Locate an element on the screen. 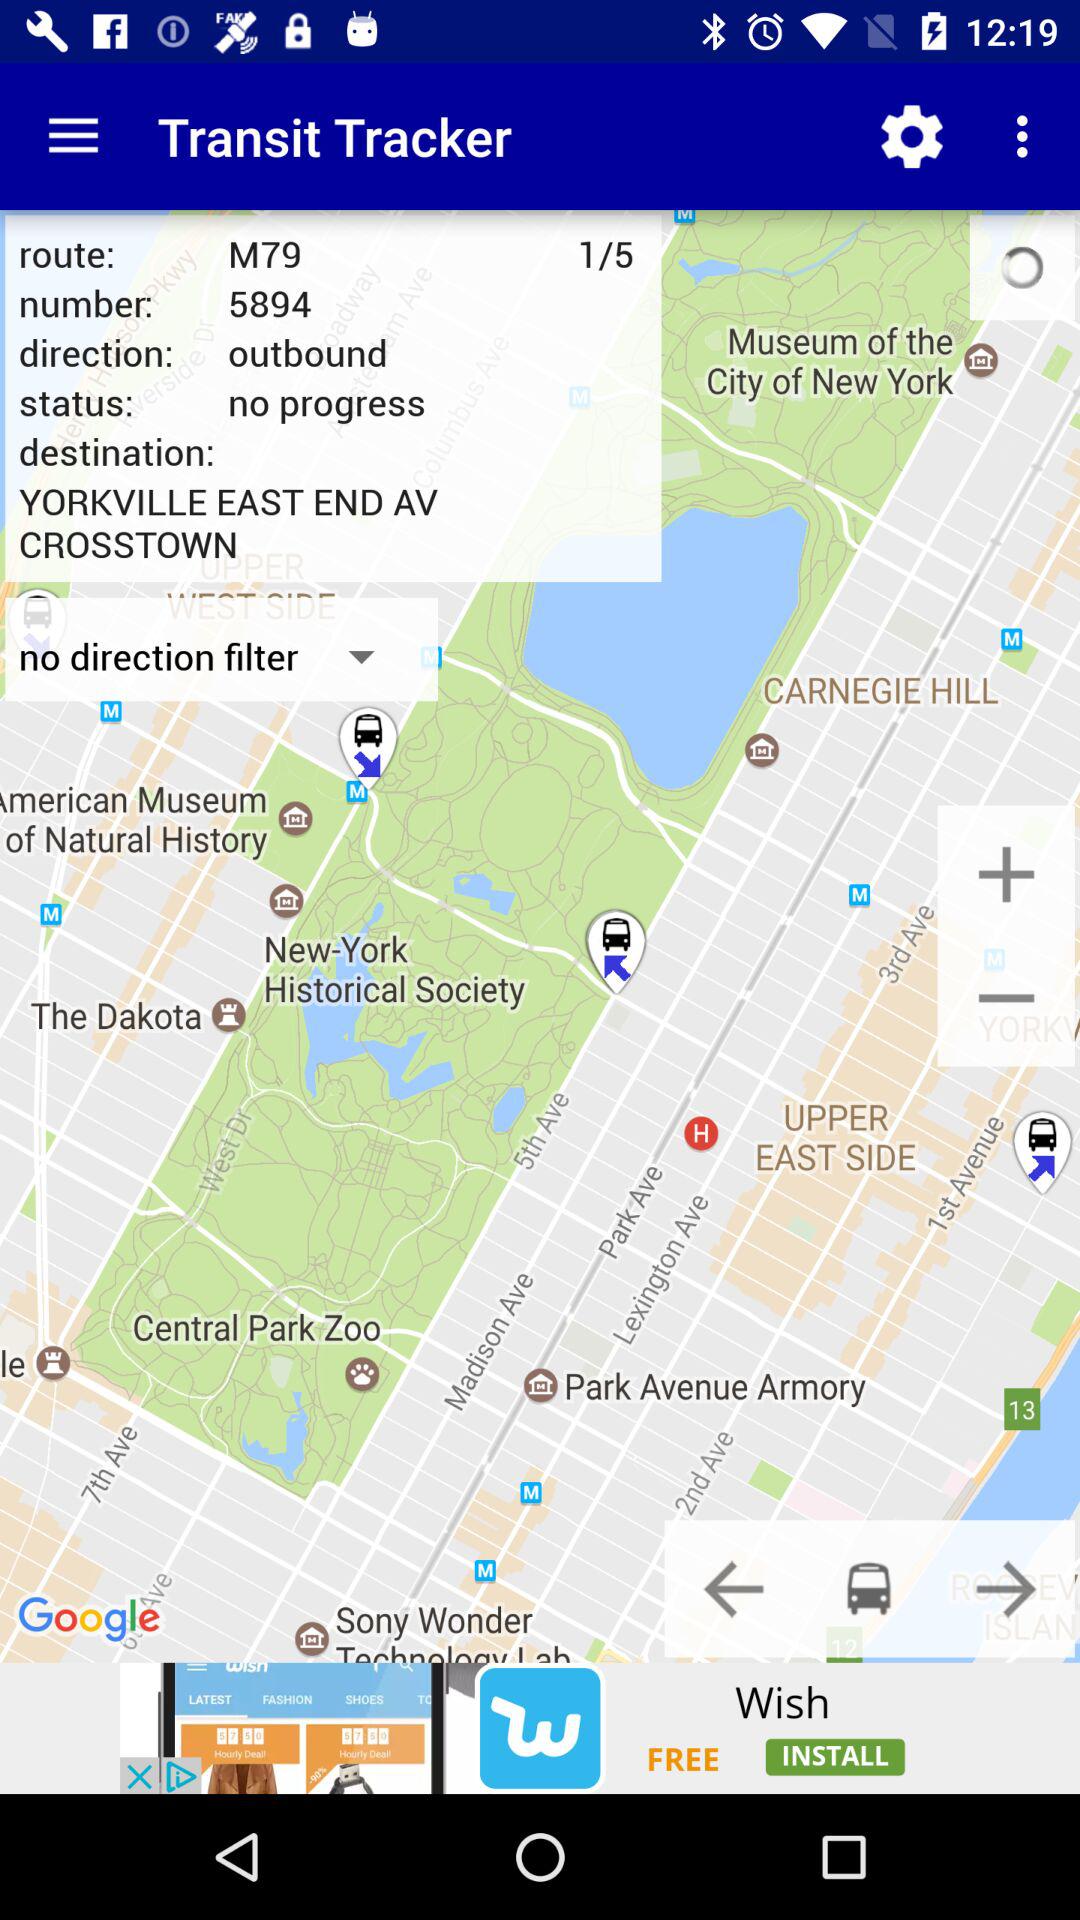 The height and width of the screenshot is (1920, 1080). go forward is located at coordinates (1006, 1588).